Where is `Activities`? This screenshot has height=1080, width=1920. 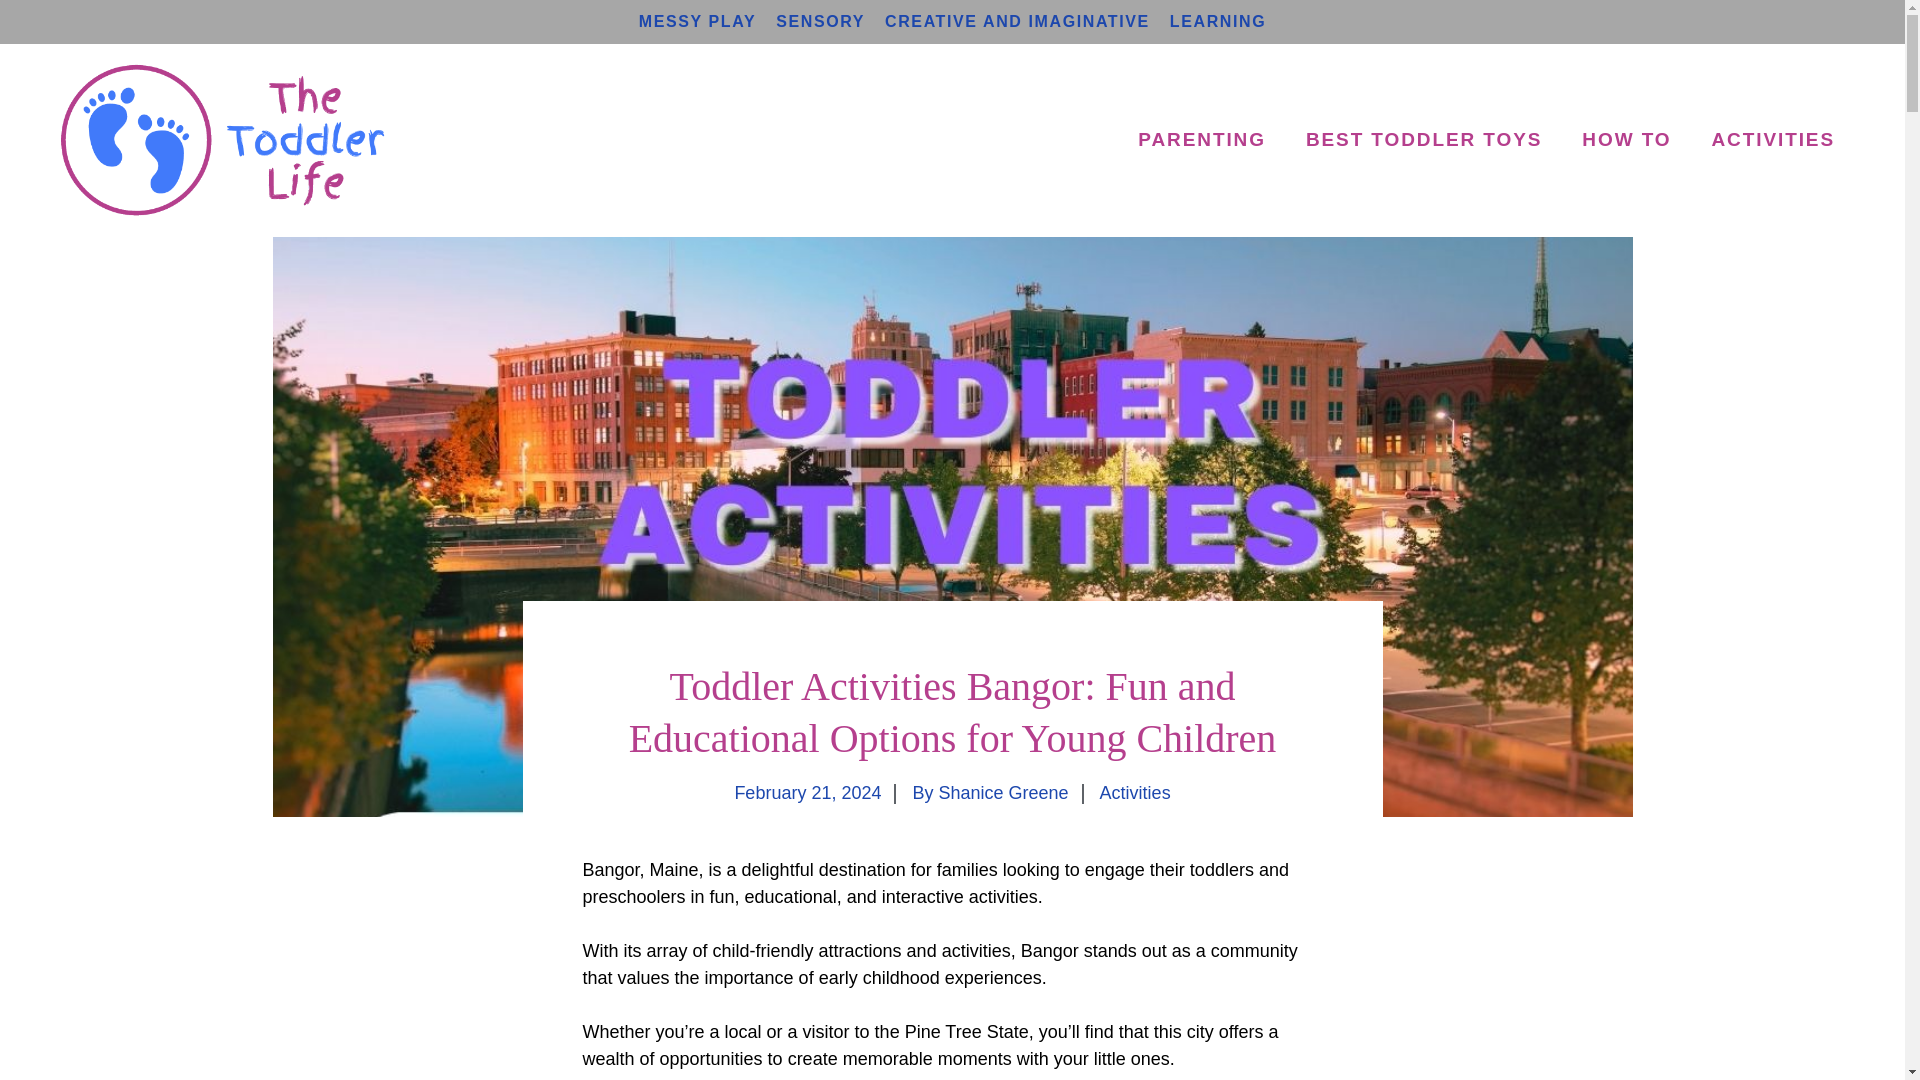
Activities is located at coordinates (1136, 793).